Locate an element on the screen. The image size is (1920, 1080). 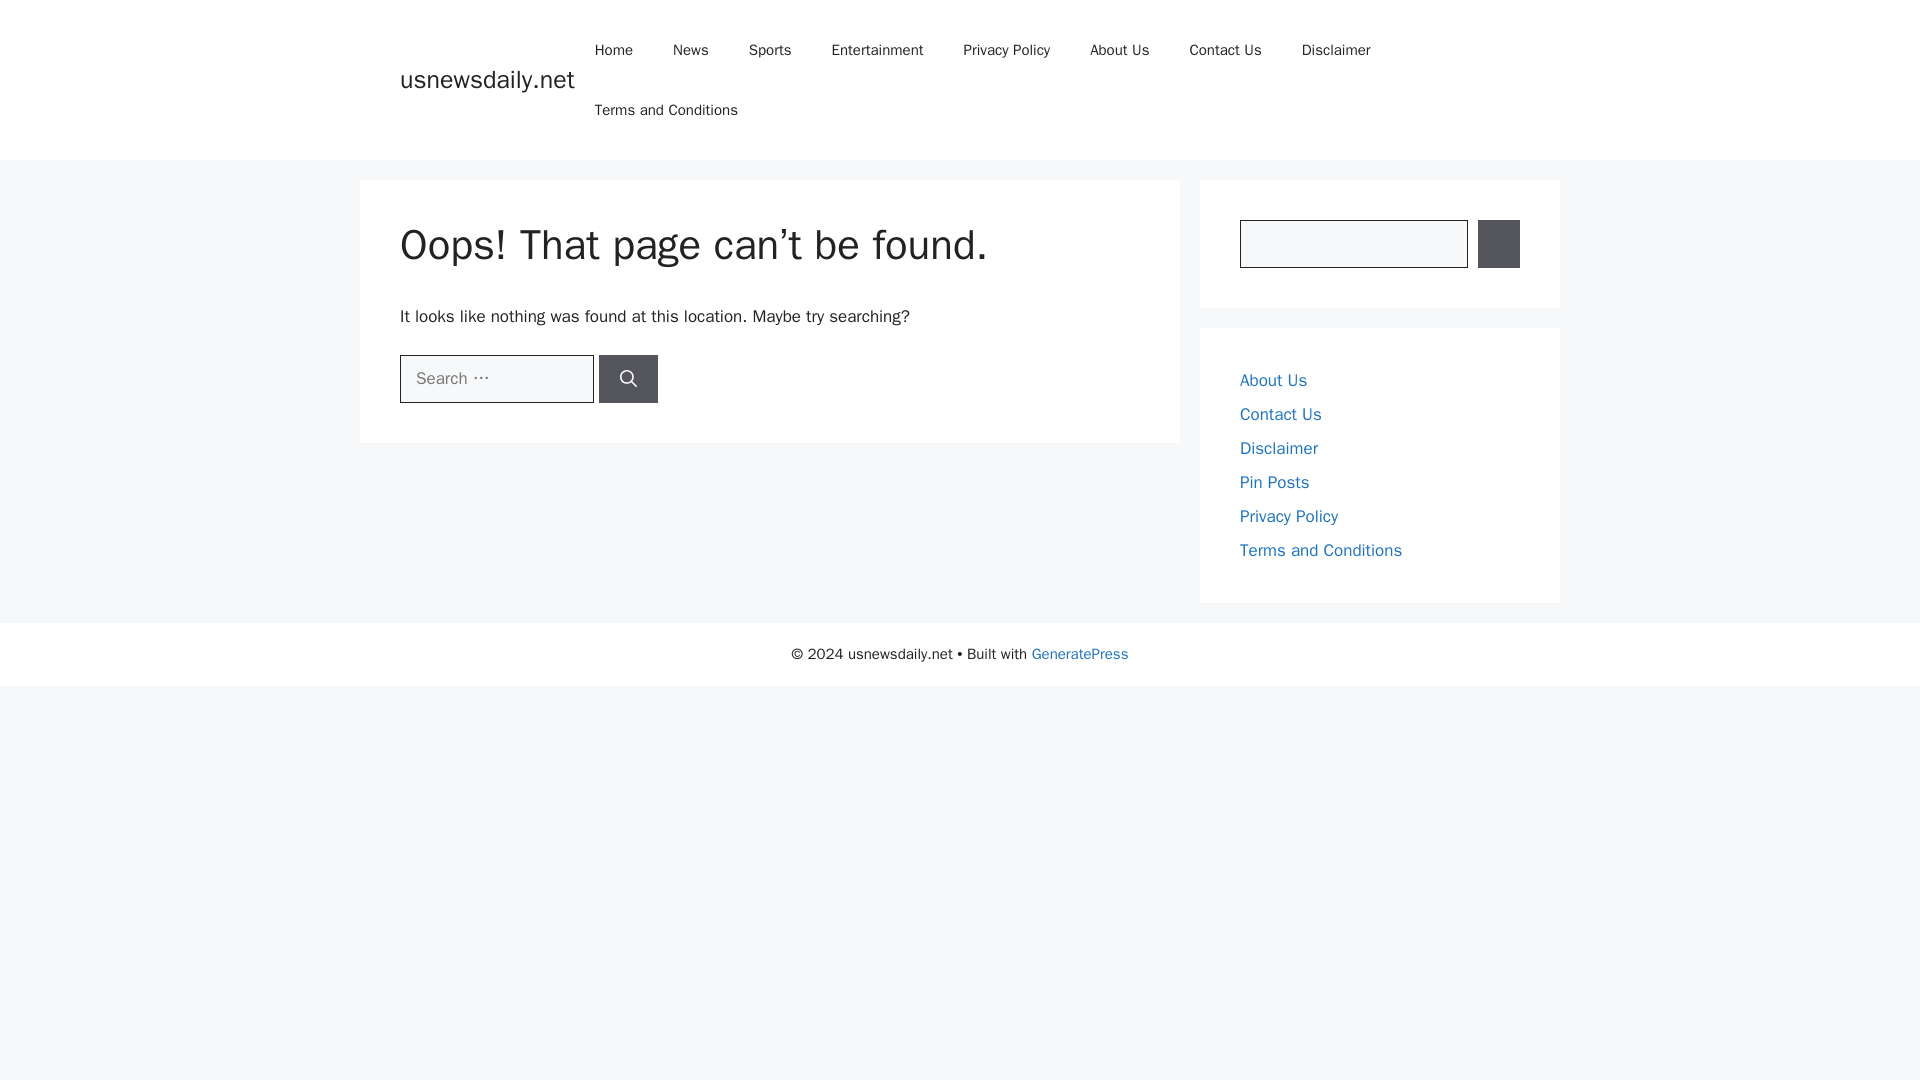
Sports is located at coordinates (68, 181).